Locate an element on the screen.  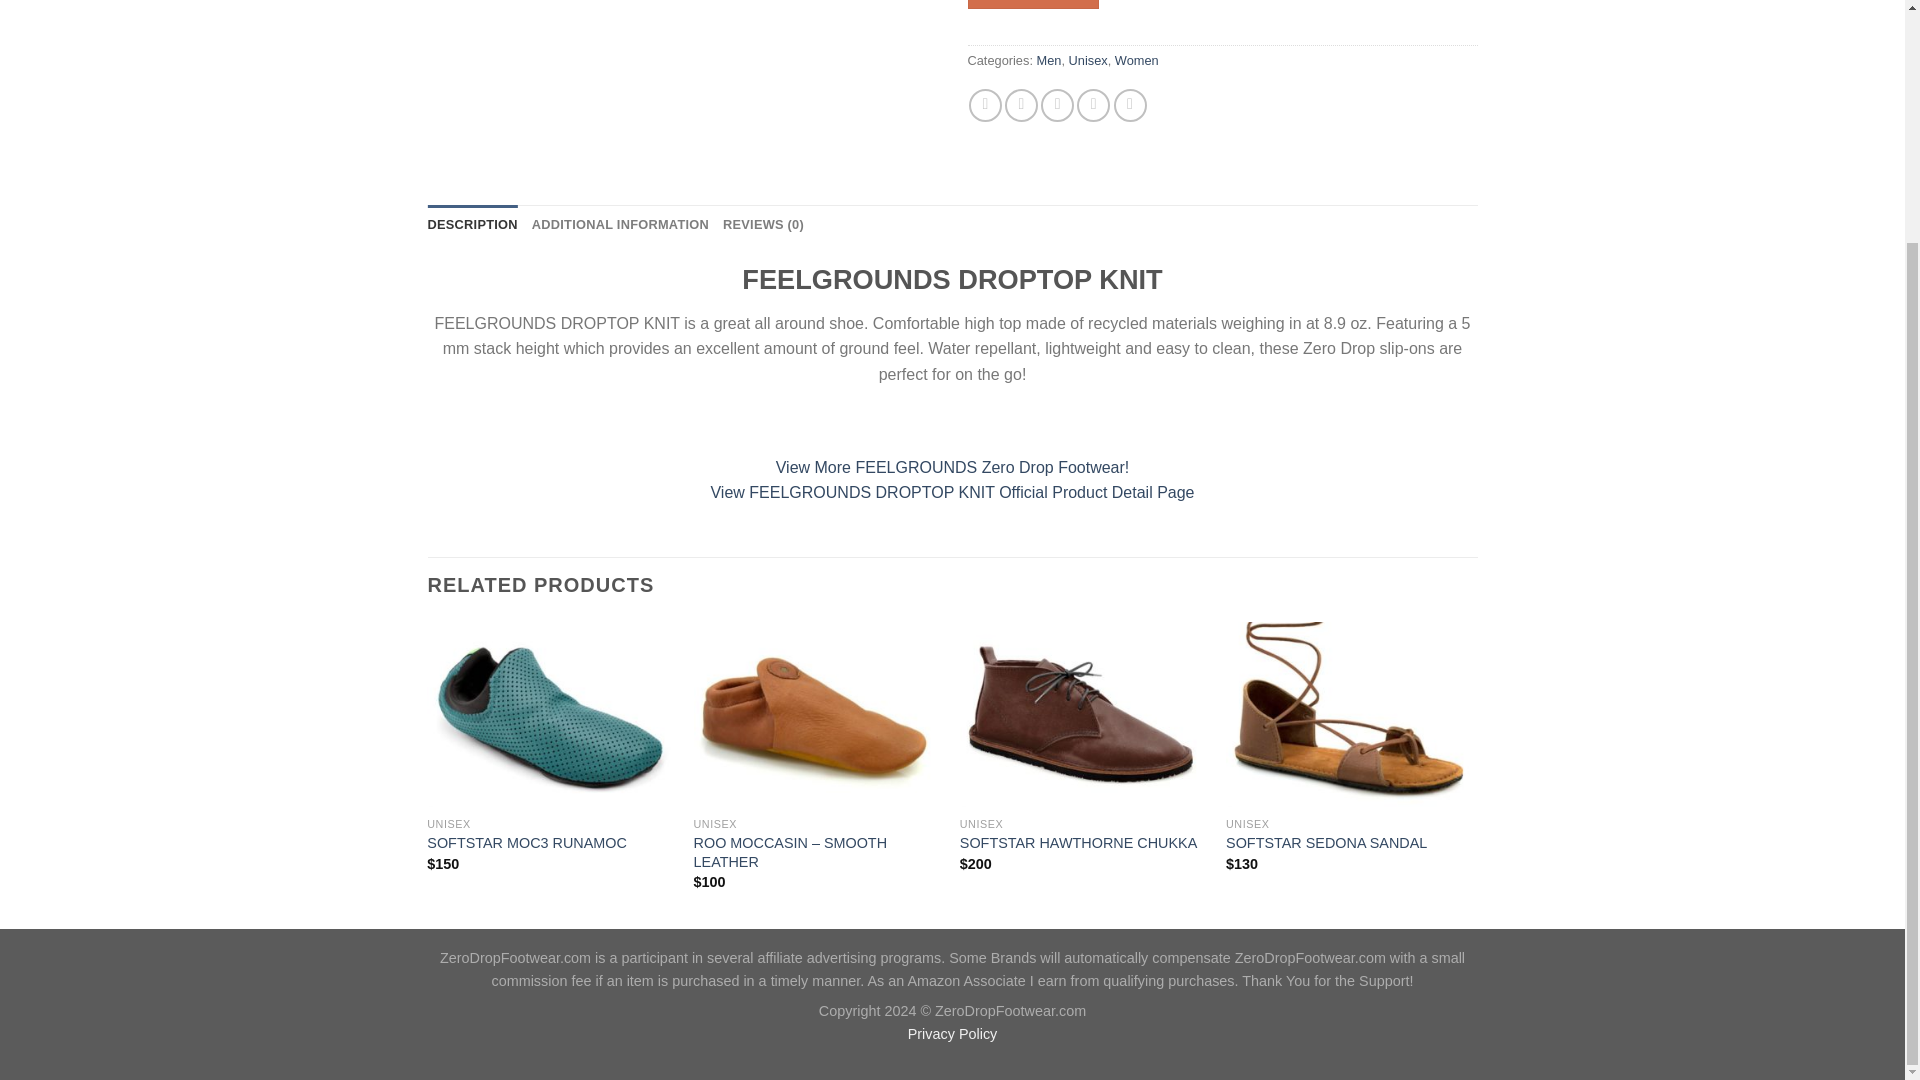
Email to a Friend is located at coordinates (1056, 105).